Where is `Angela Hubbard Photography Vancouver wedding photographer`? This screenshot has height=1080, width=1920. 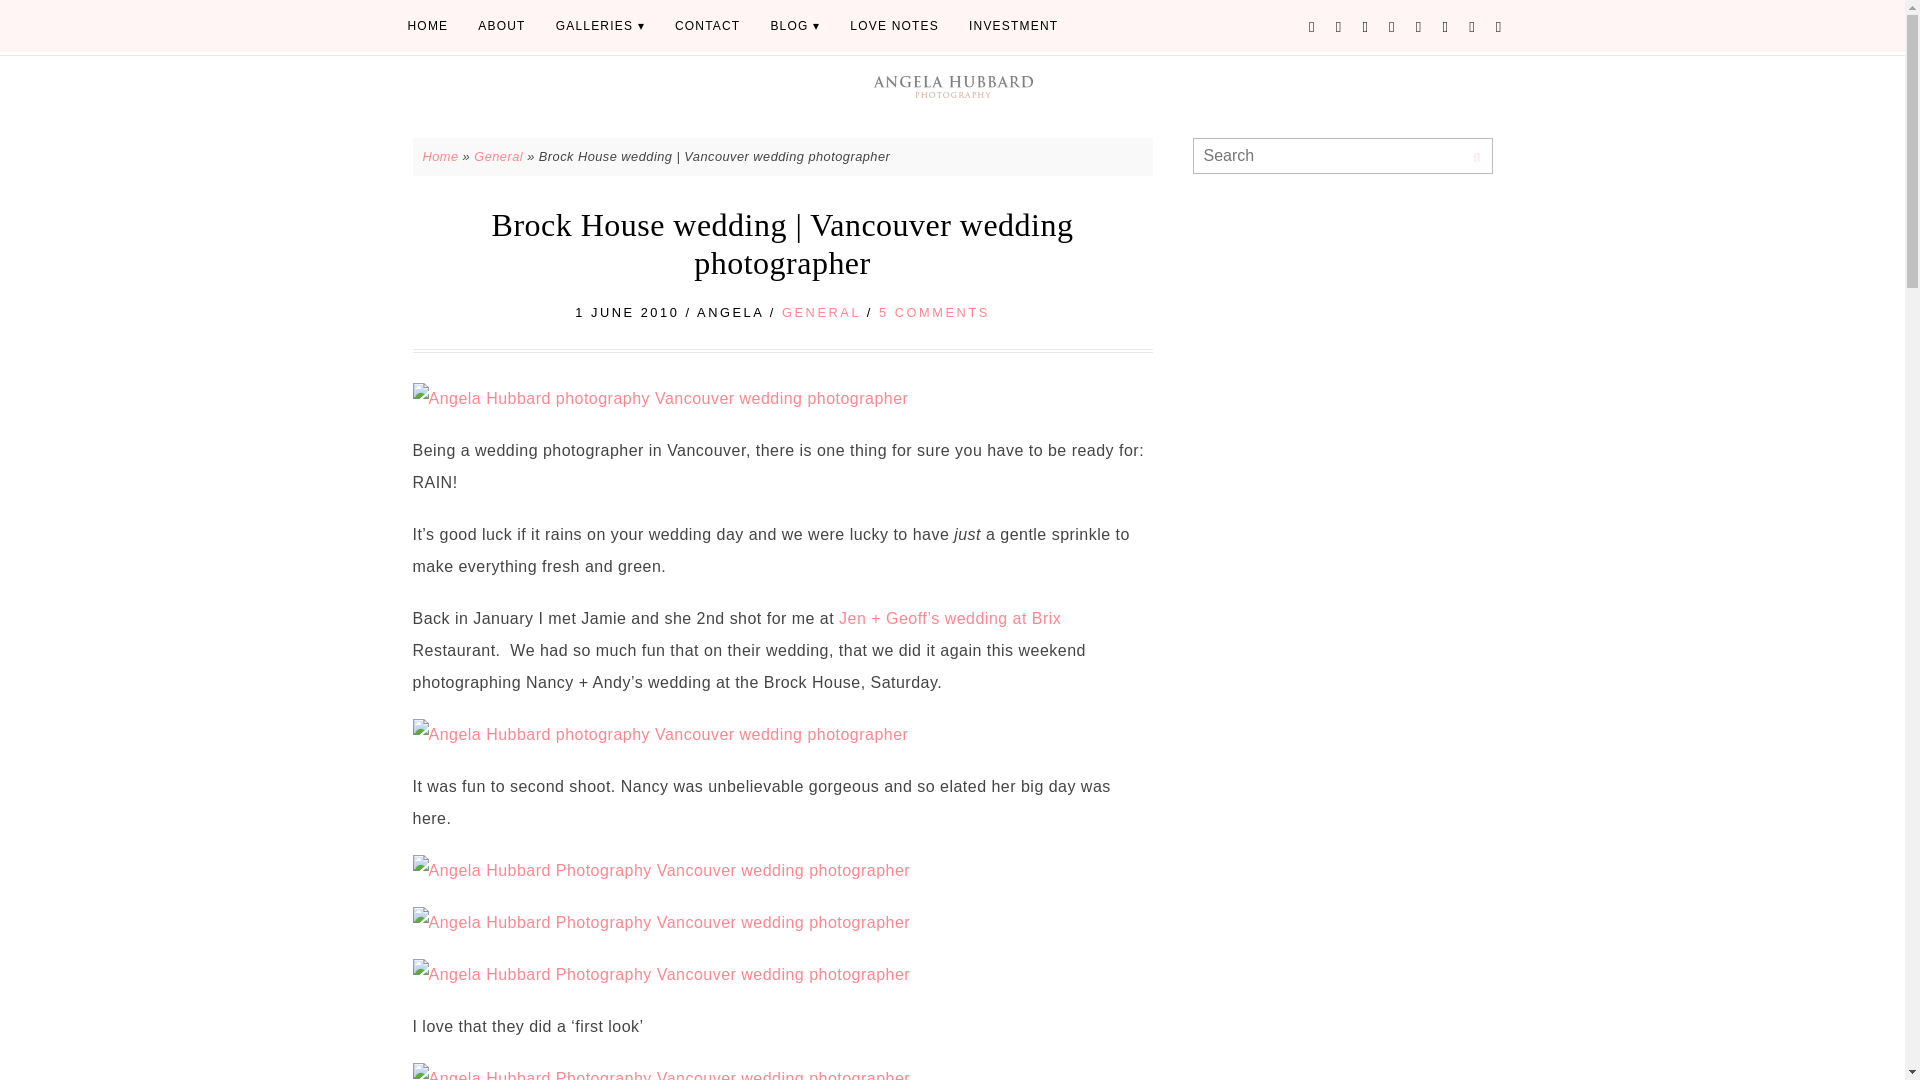
Angela Hubbard Photography Vancouver wedding photographer is located at coordinates (661, 922).